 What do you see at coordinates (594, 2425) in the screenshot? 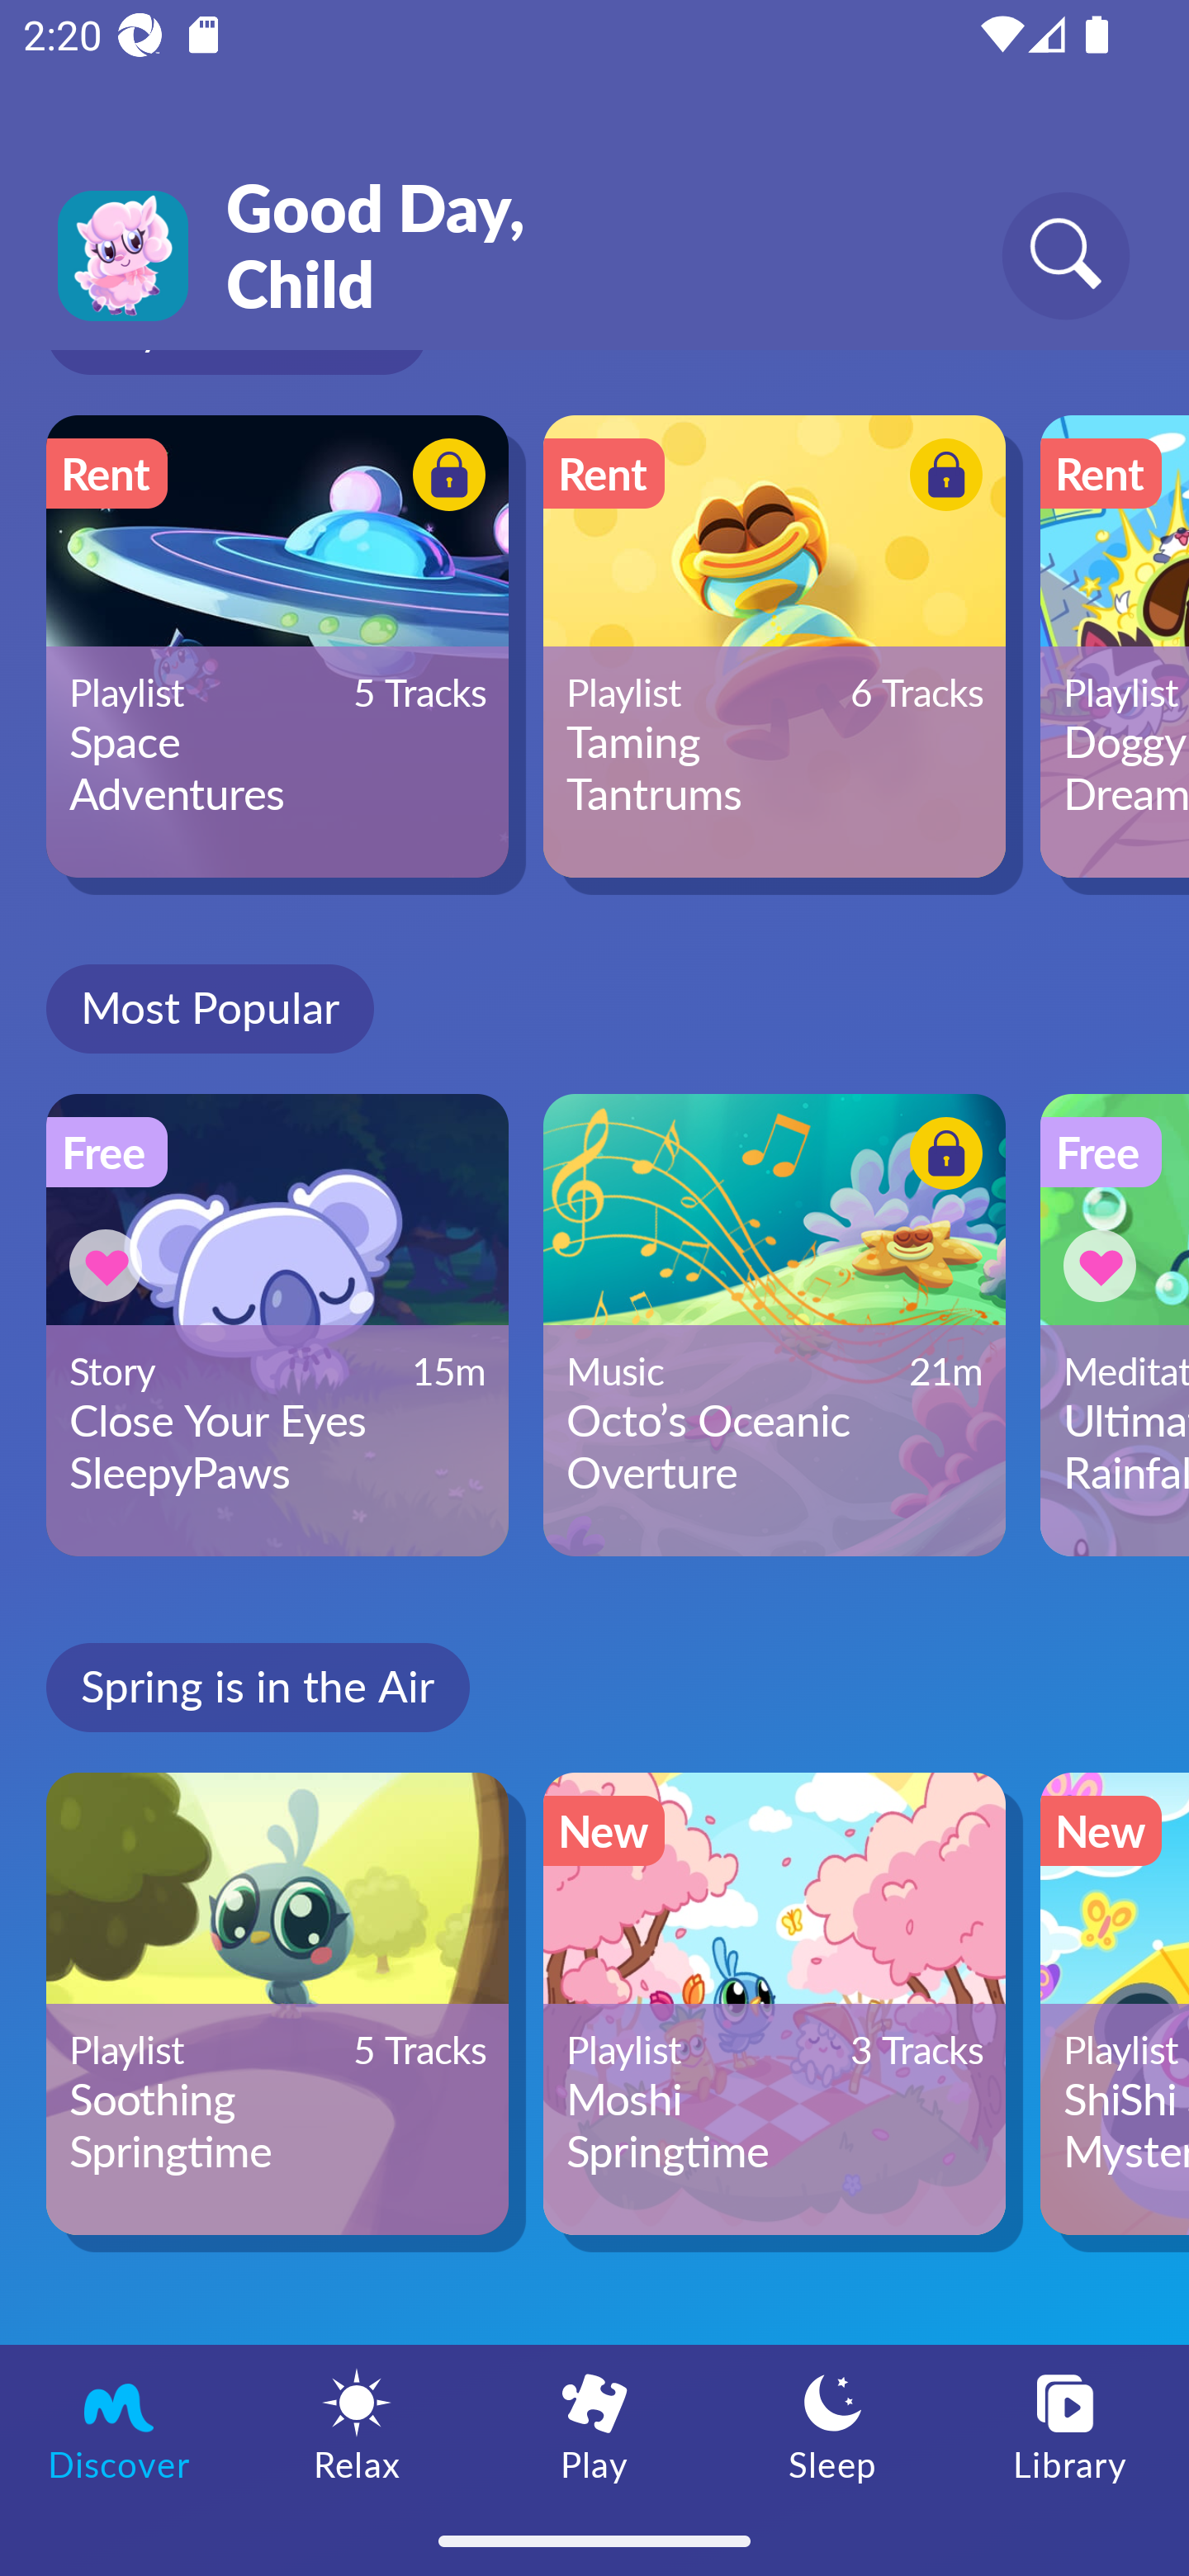
I see `Play` at bounding box center [594, 2425].